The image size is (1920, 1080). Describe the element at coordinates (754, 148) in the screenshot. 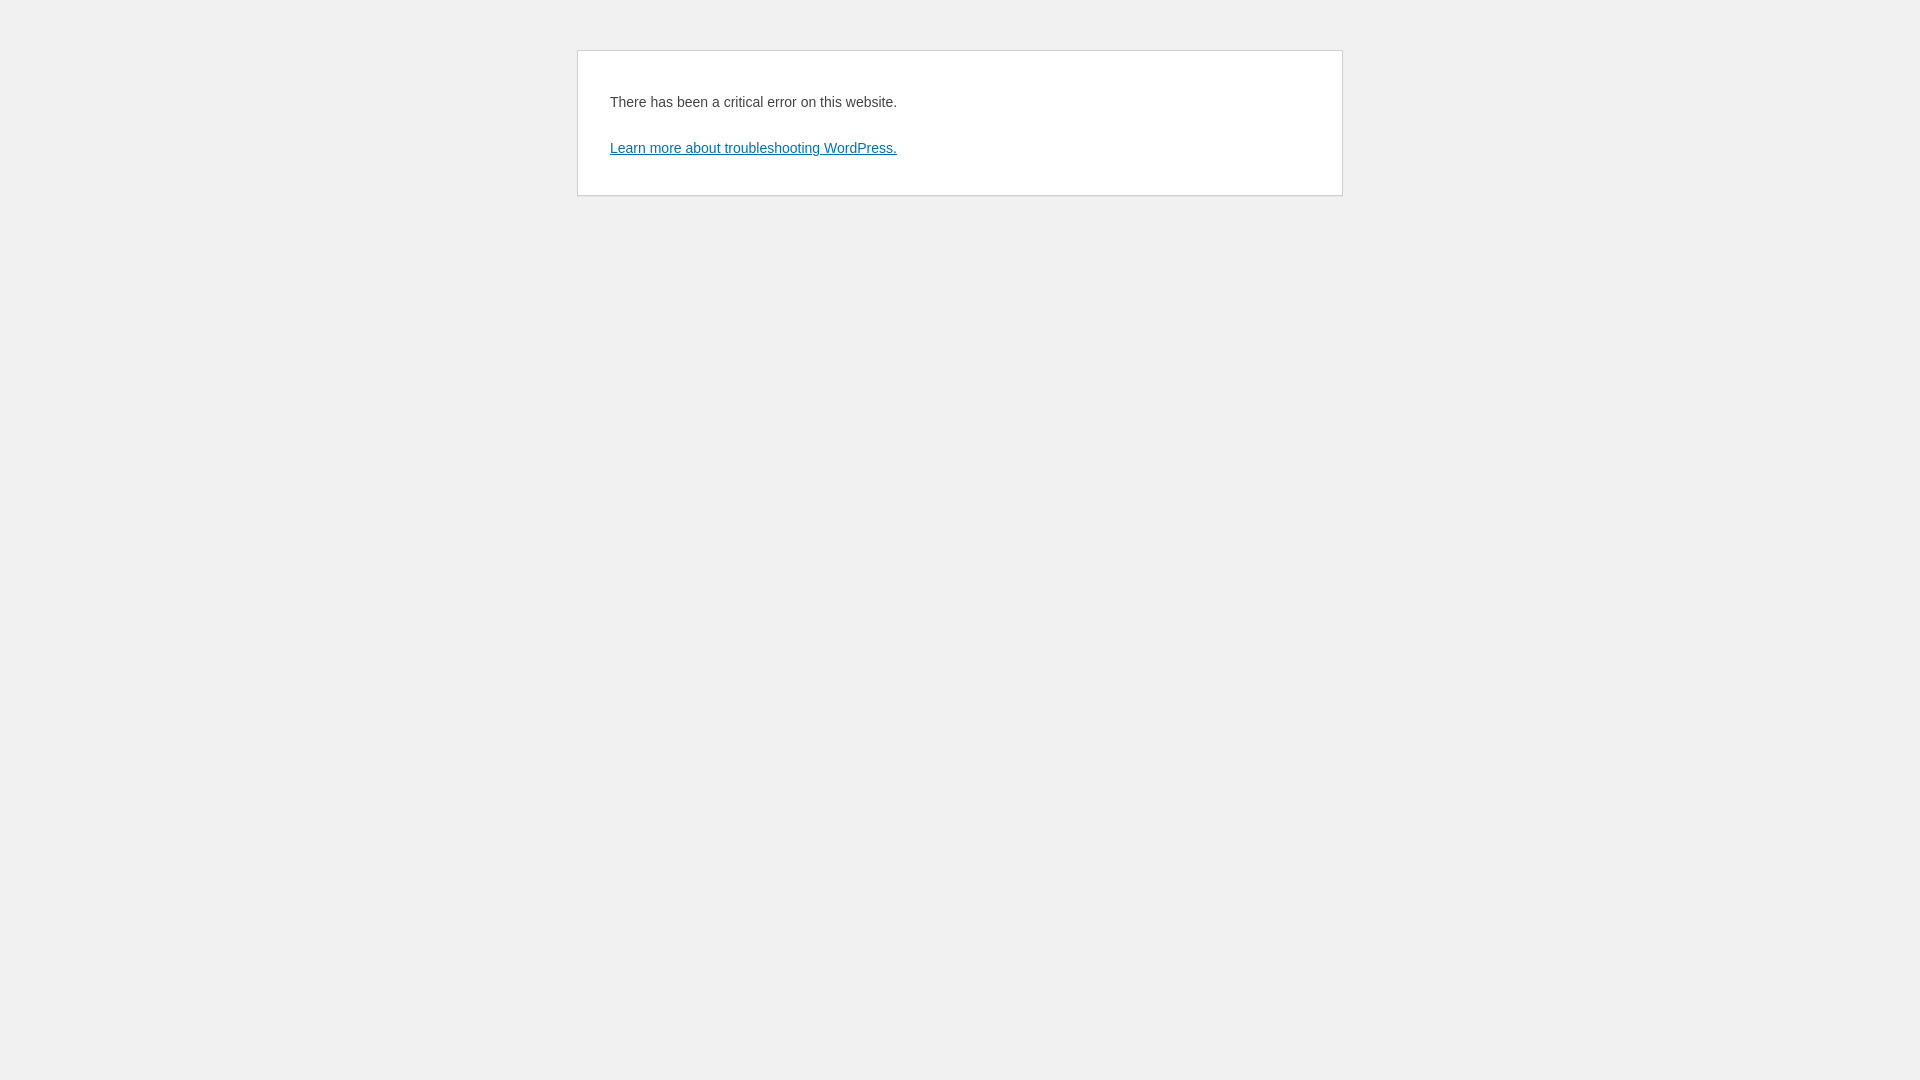

I see `Learn more about troubleshooting WordPress.` at that location.